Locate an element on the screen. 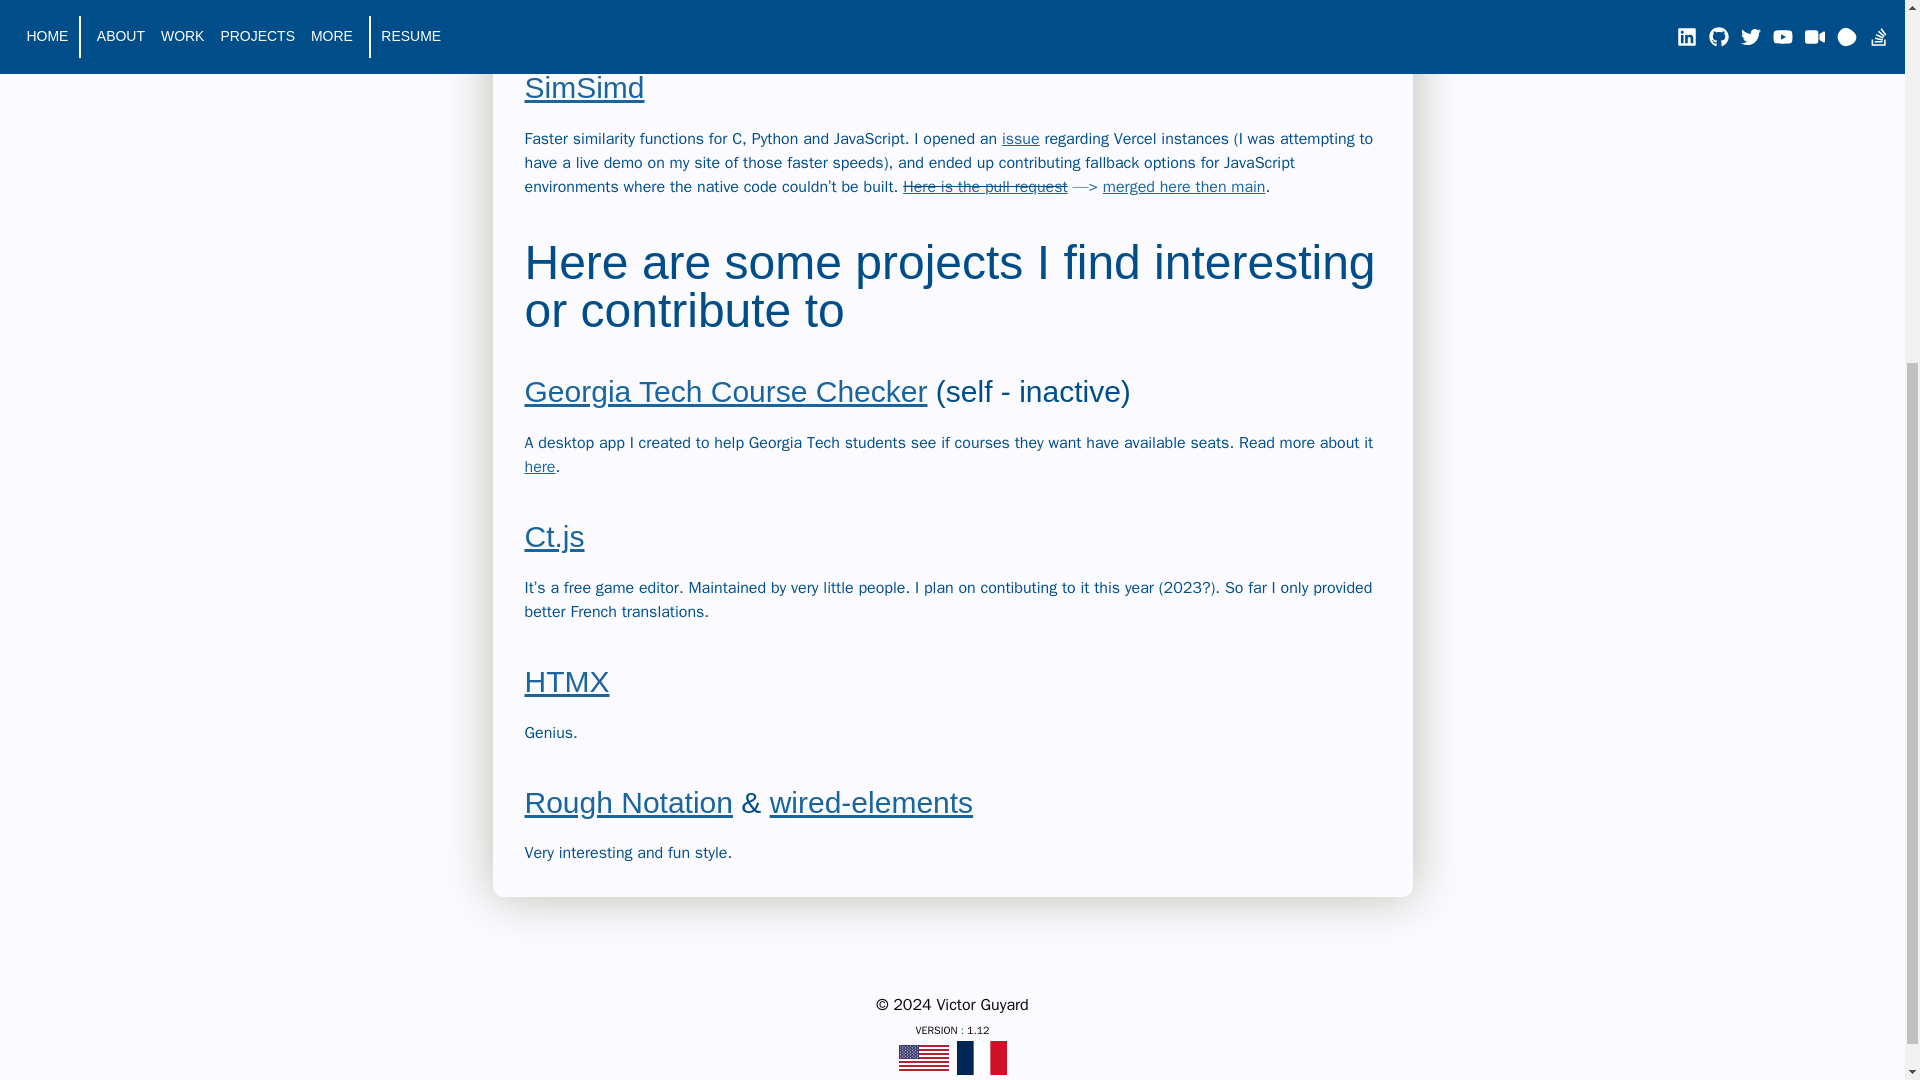 This screenshot has width=1920, height=1080. issue is located at coordinates (1021, 138).